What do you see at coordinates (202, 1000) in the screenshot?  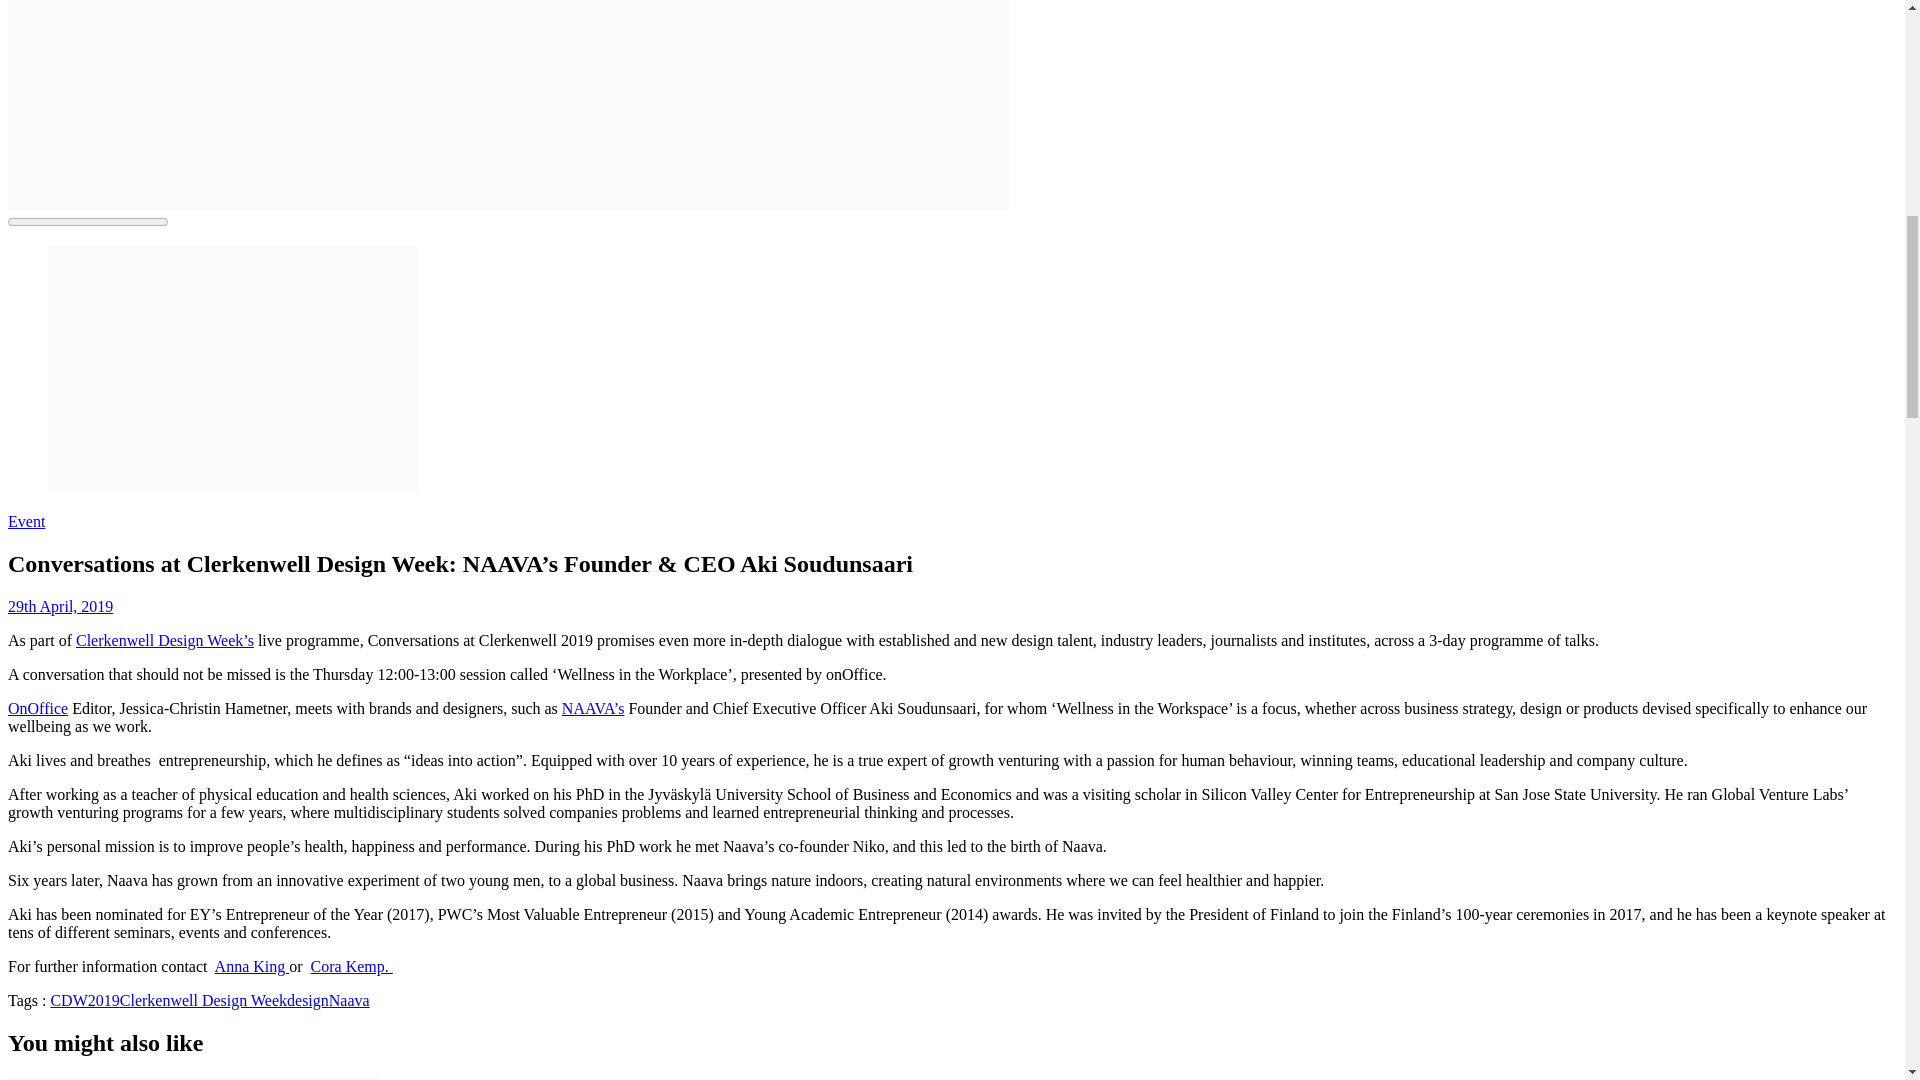 I see `Clerkenwell Design Week` at bounding box center [202, 1000].